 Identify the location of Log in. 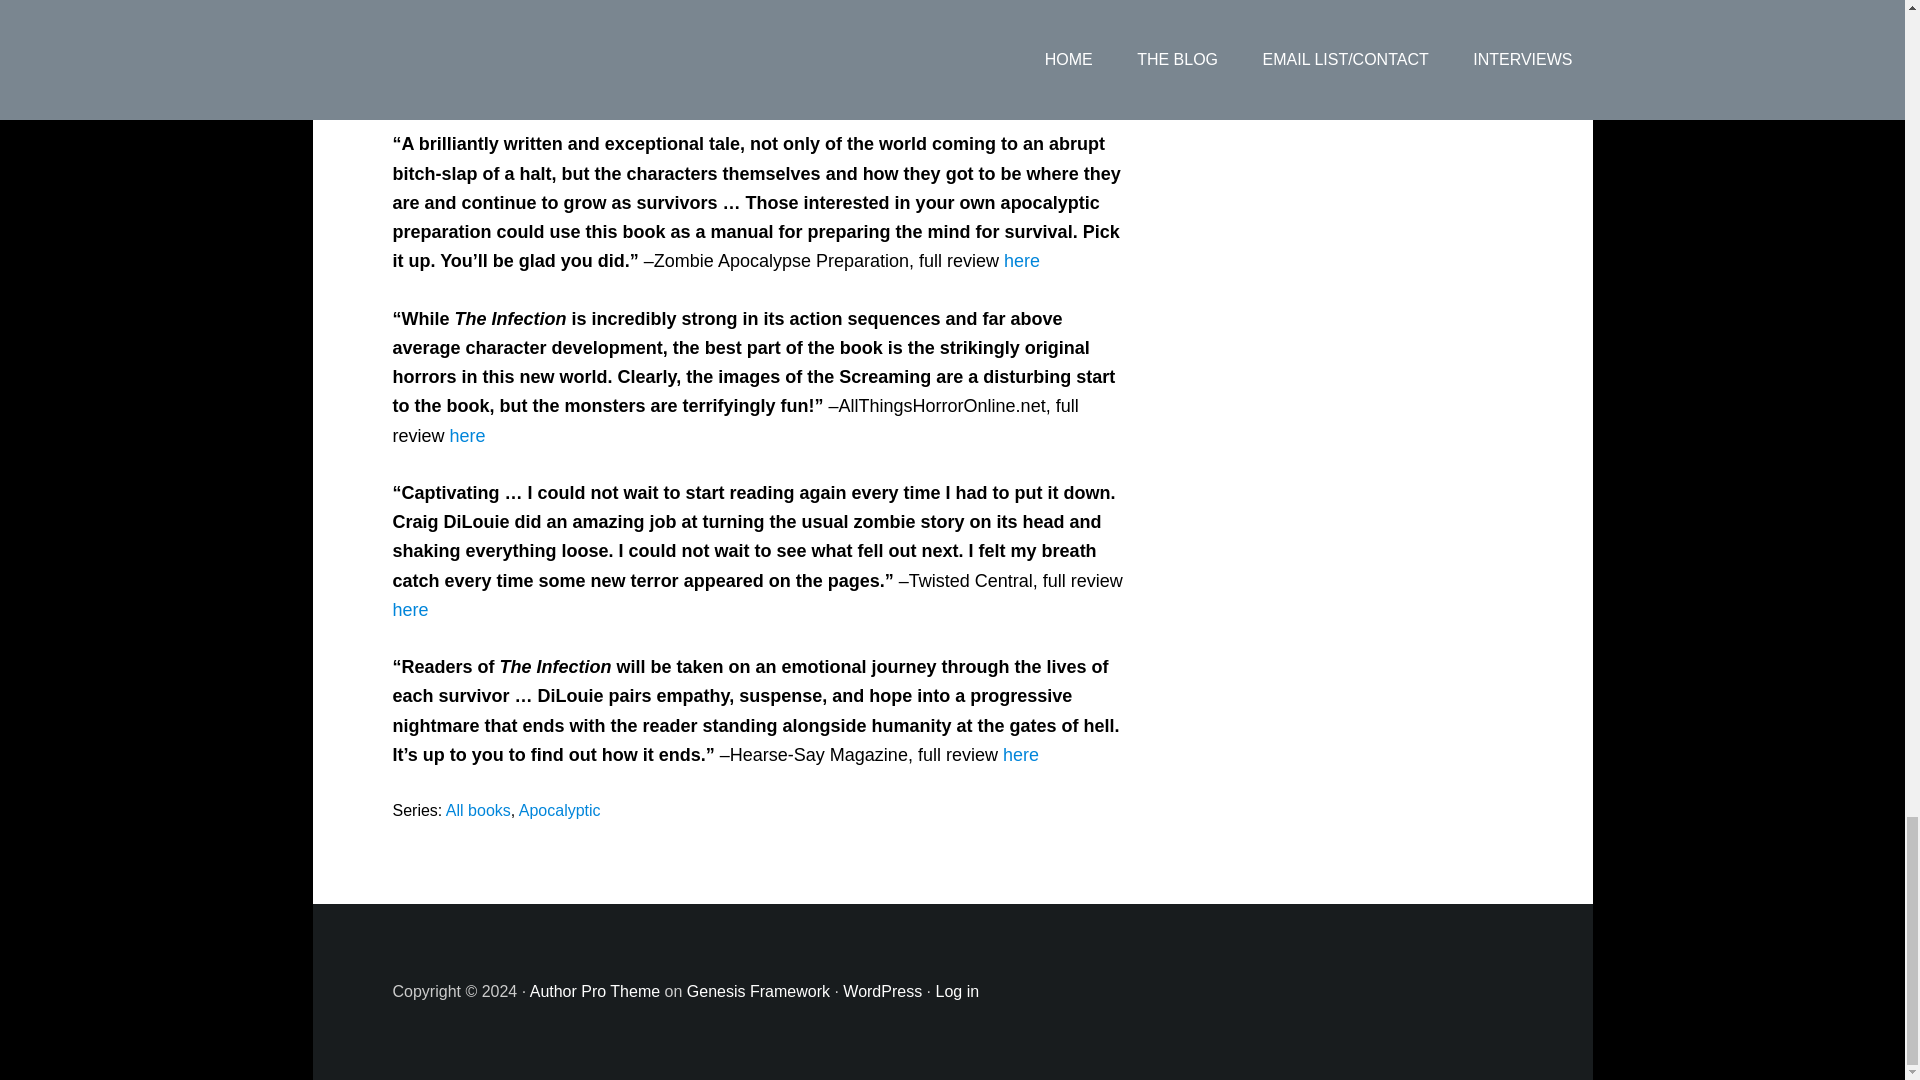
(958, 991).